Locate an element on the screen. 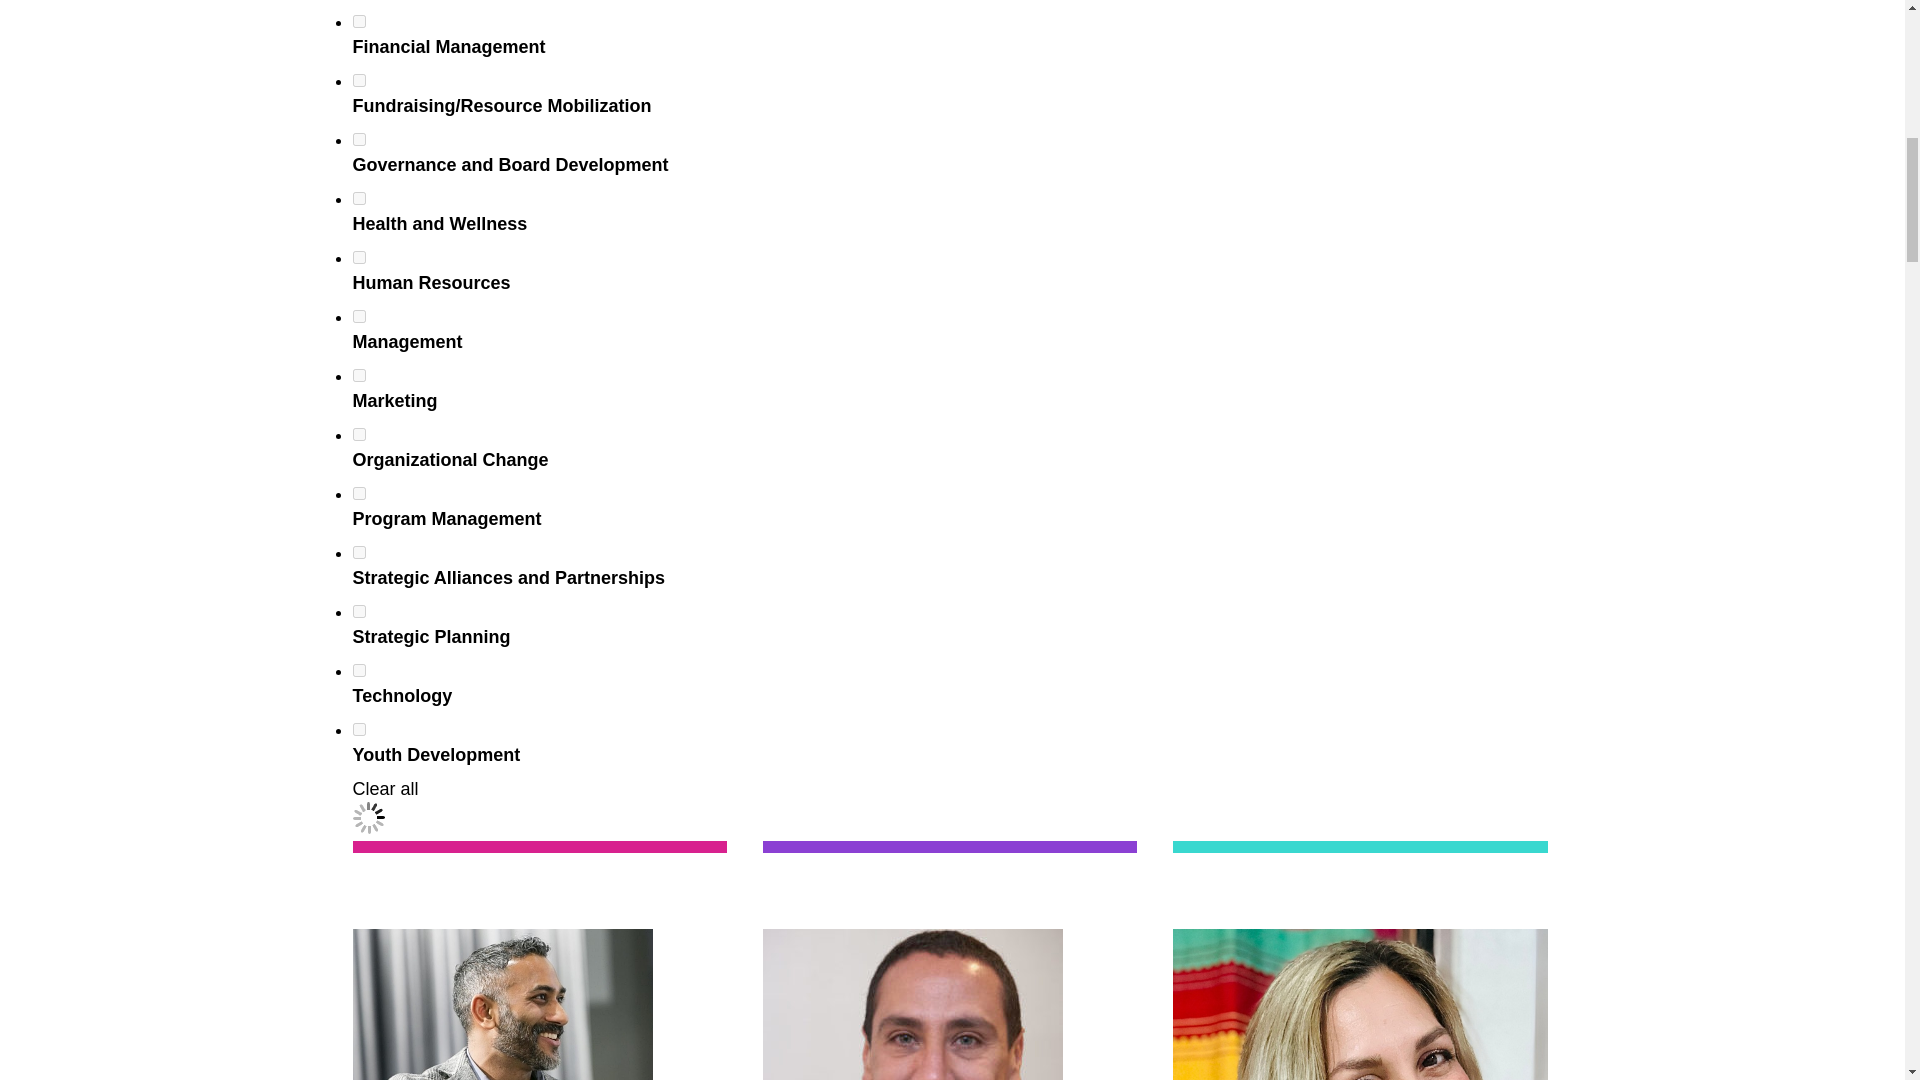 This screenshot has width=1920, height=1080. on is located at coordinates (358, 256).